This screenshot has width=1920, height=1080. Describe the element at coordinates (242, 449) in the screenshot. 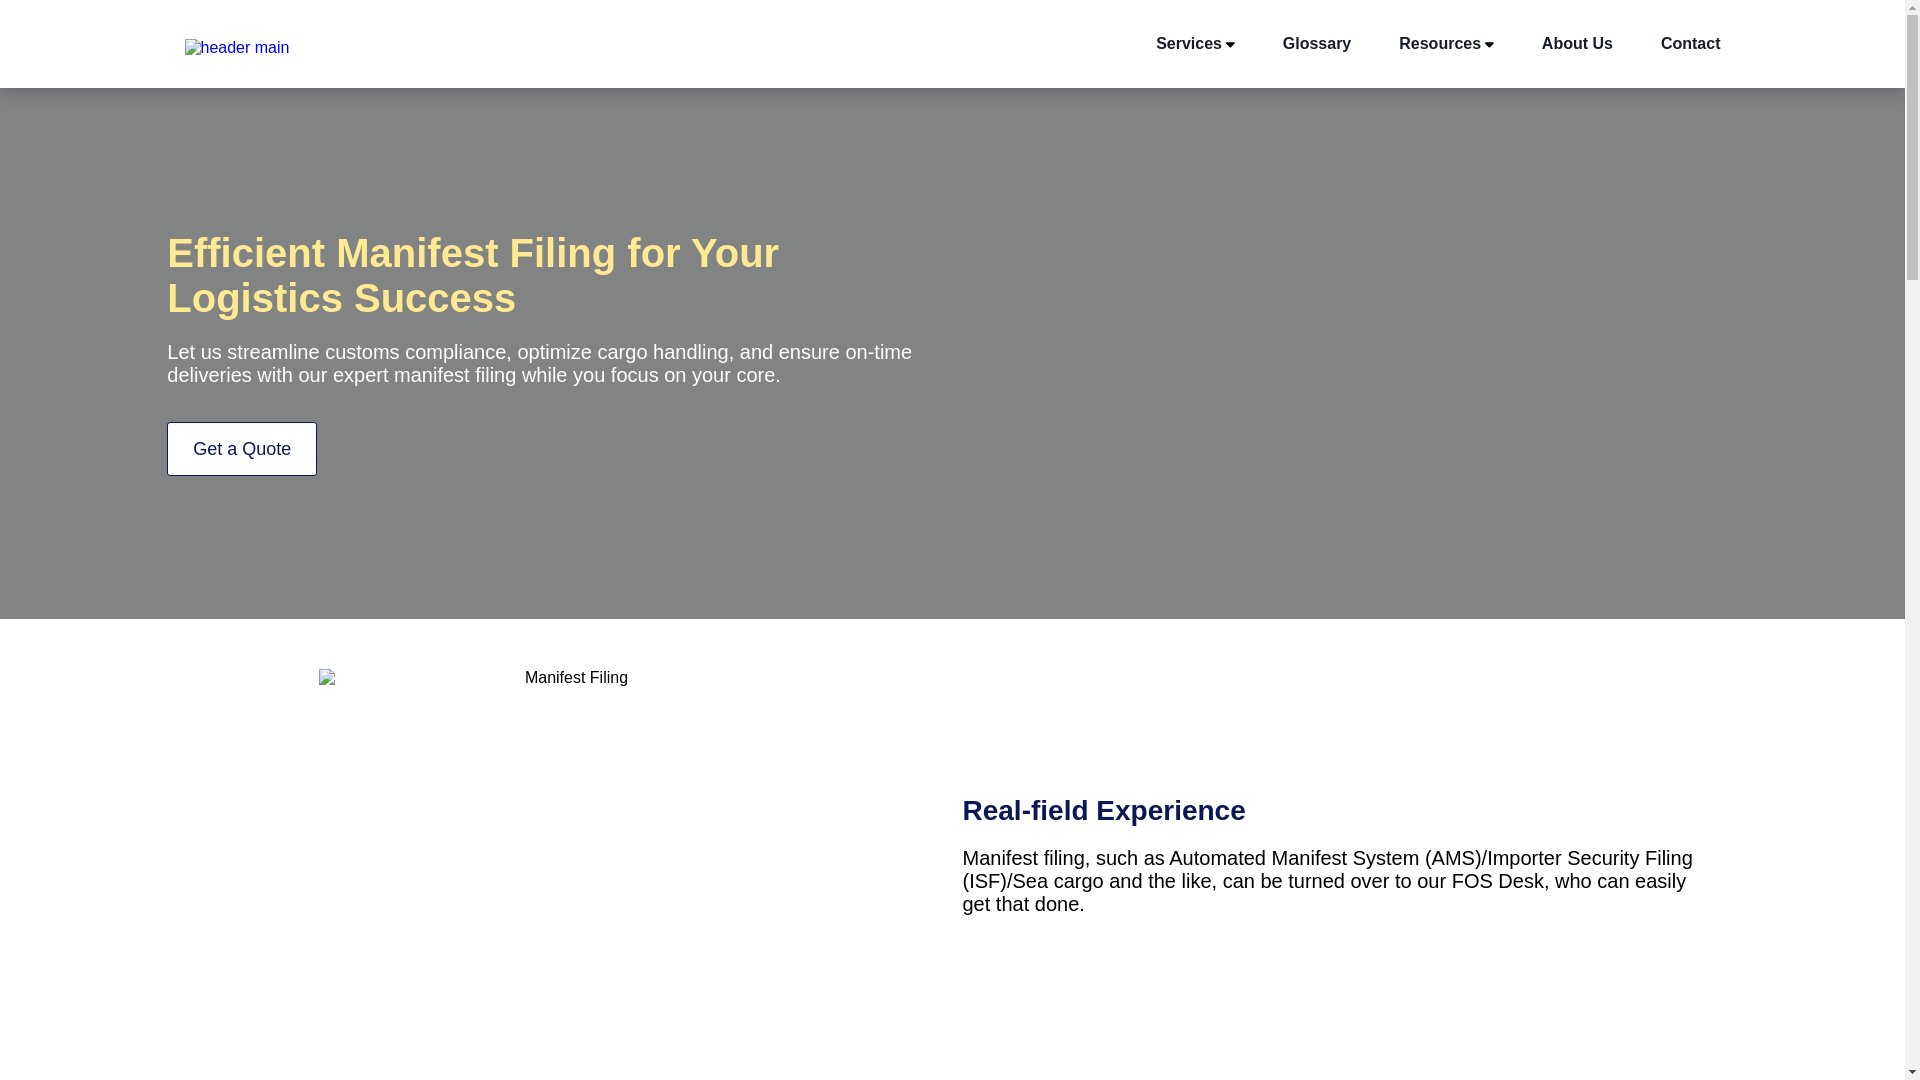

I see `Get a Quote` at that location.